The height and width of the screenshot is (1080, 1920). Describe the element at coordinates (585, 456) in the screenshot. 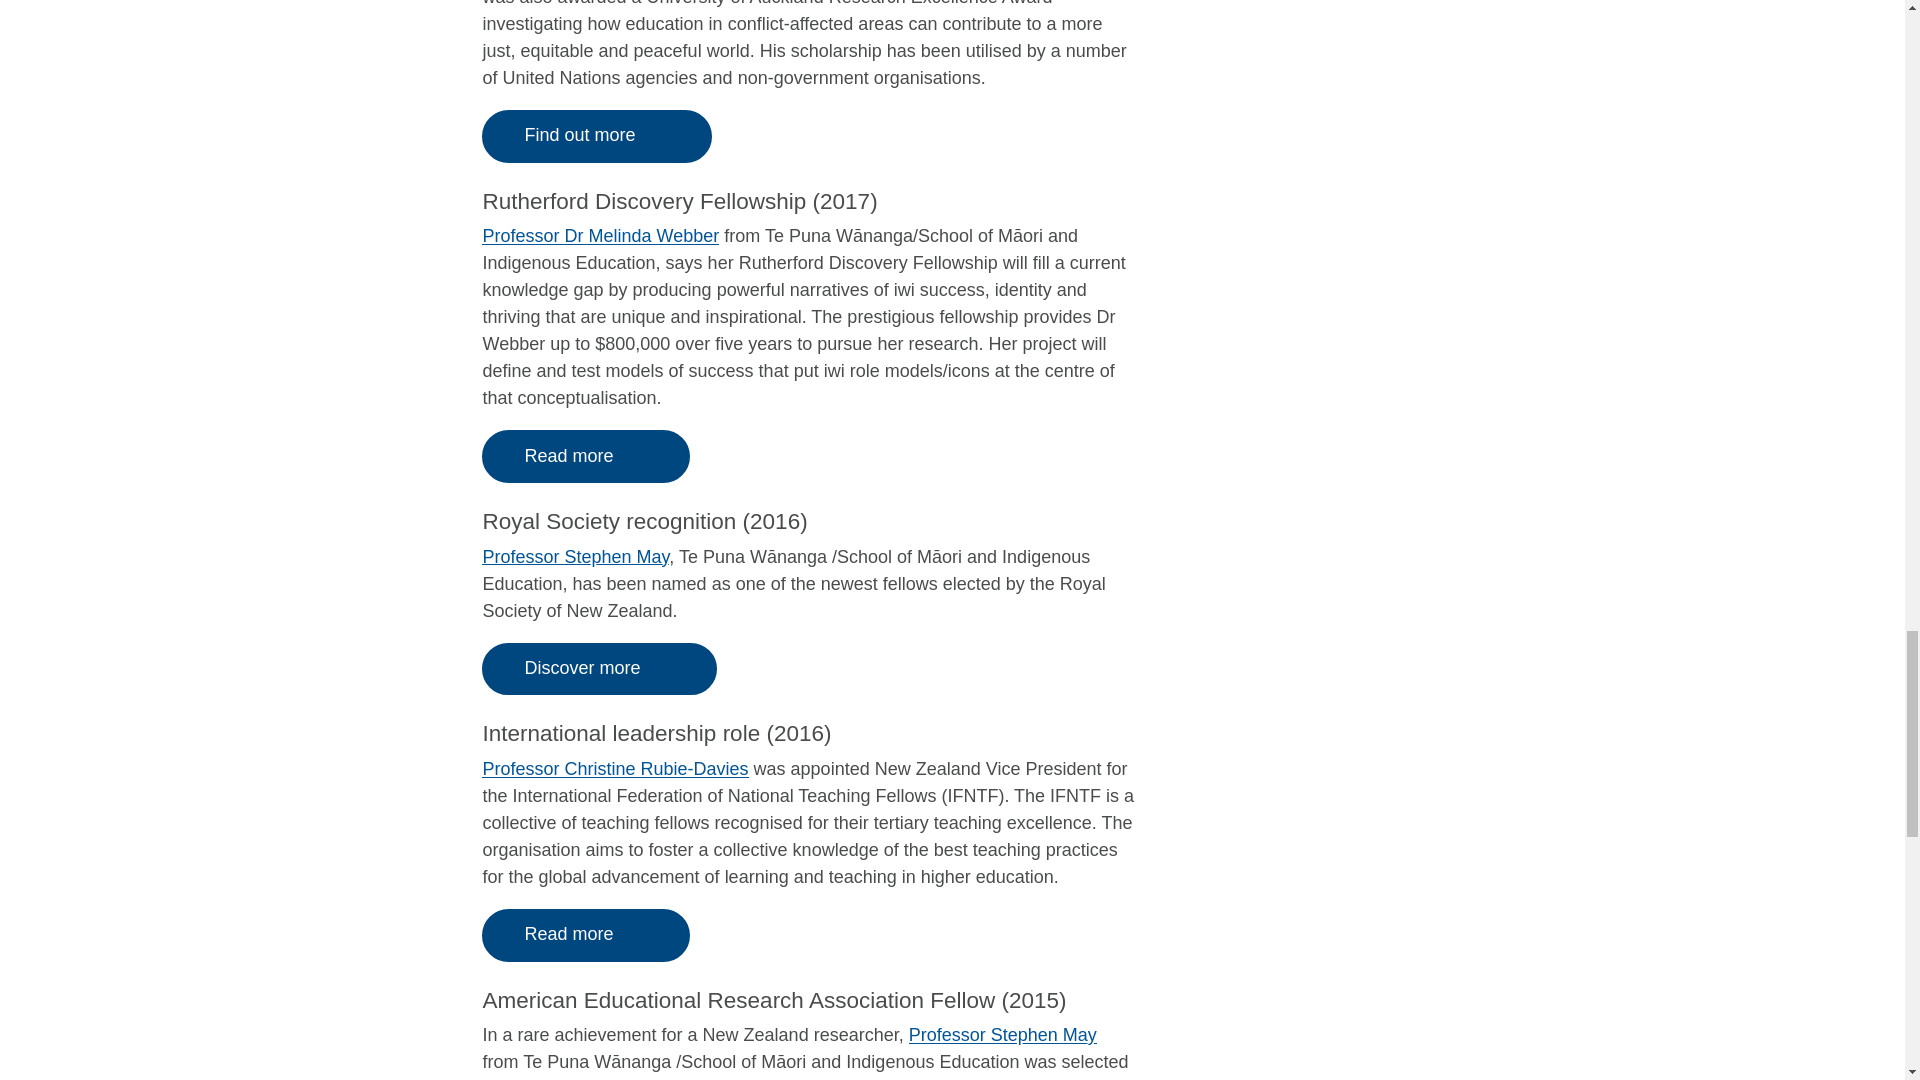

I see `Read more` at that location.